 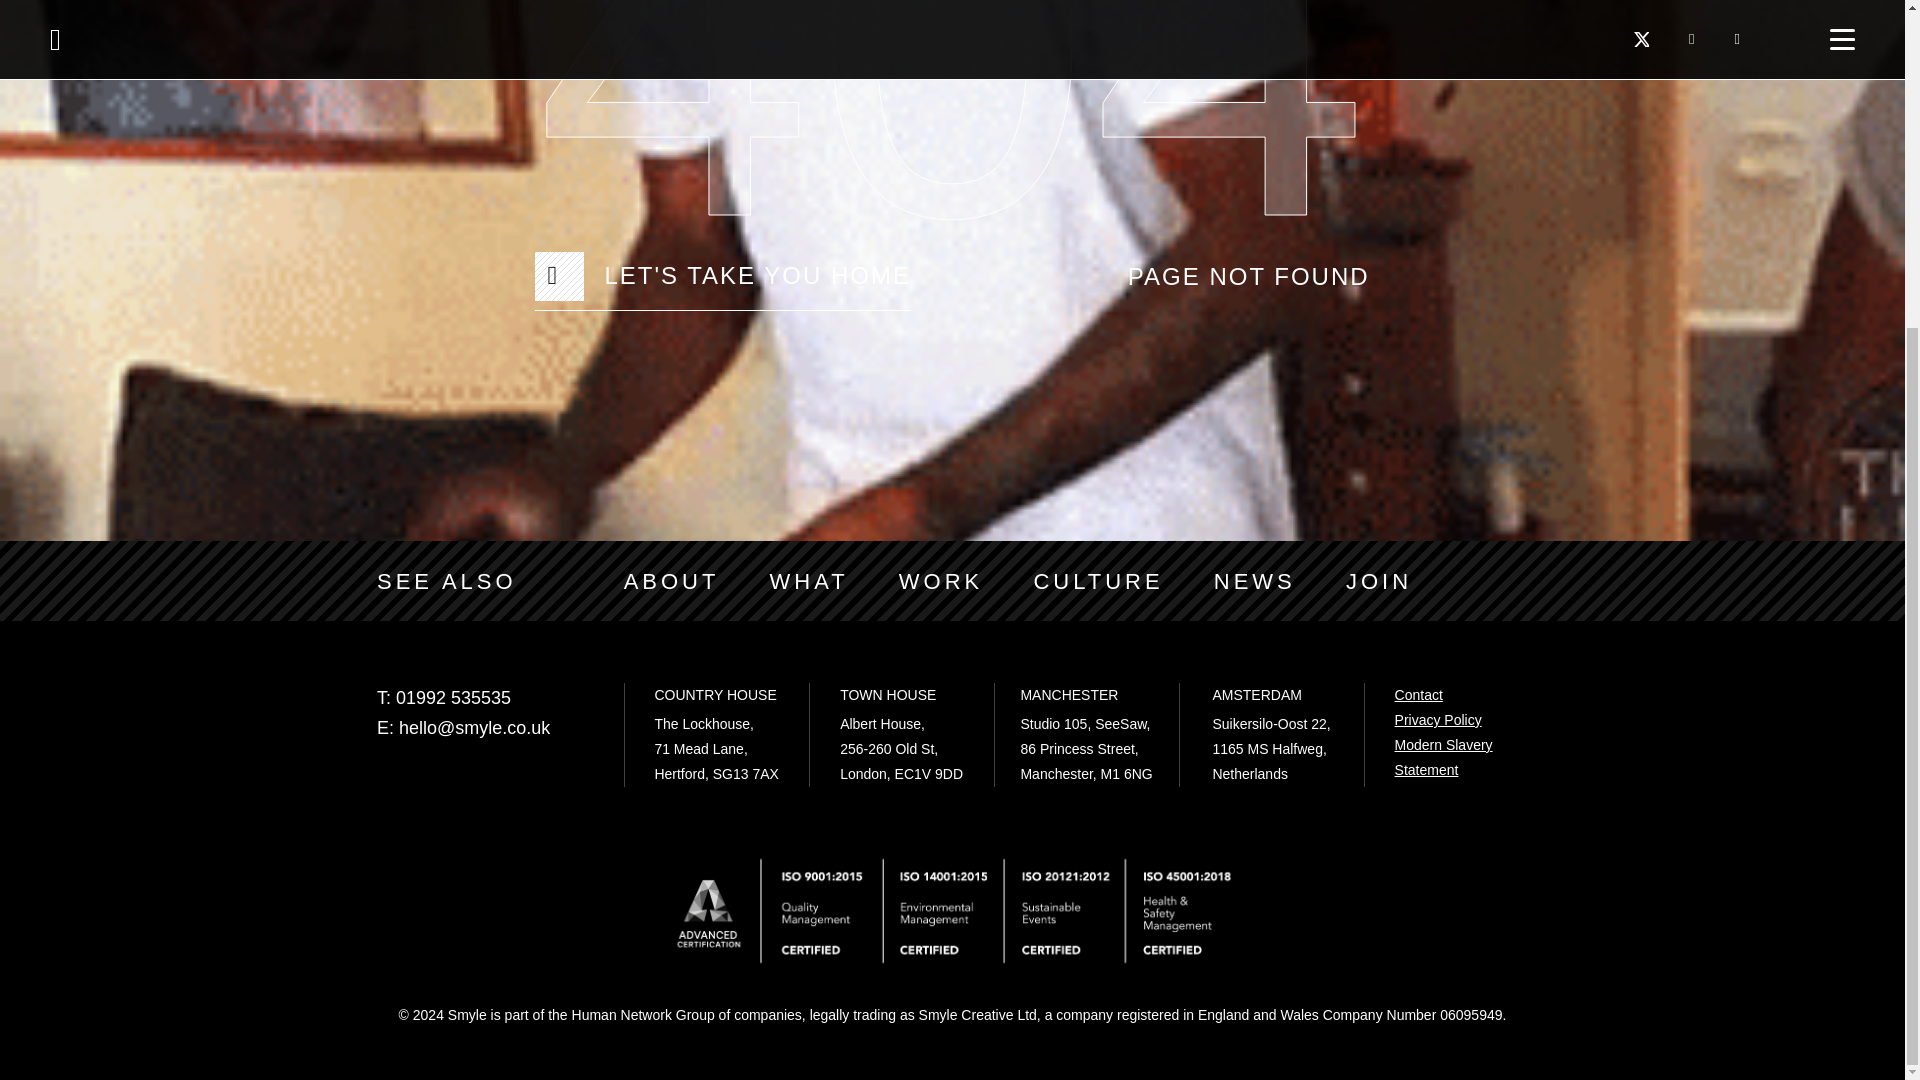 What do you see at coordinates (722, 276) in the screenshot?
I see `LET'S TAKE YOU HOME` at bounding box center [722, 276].